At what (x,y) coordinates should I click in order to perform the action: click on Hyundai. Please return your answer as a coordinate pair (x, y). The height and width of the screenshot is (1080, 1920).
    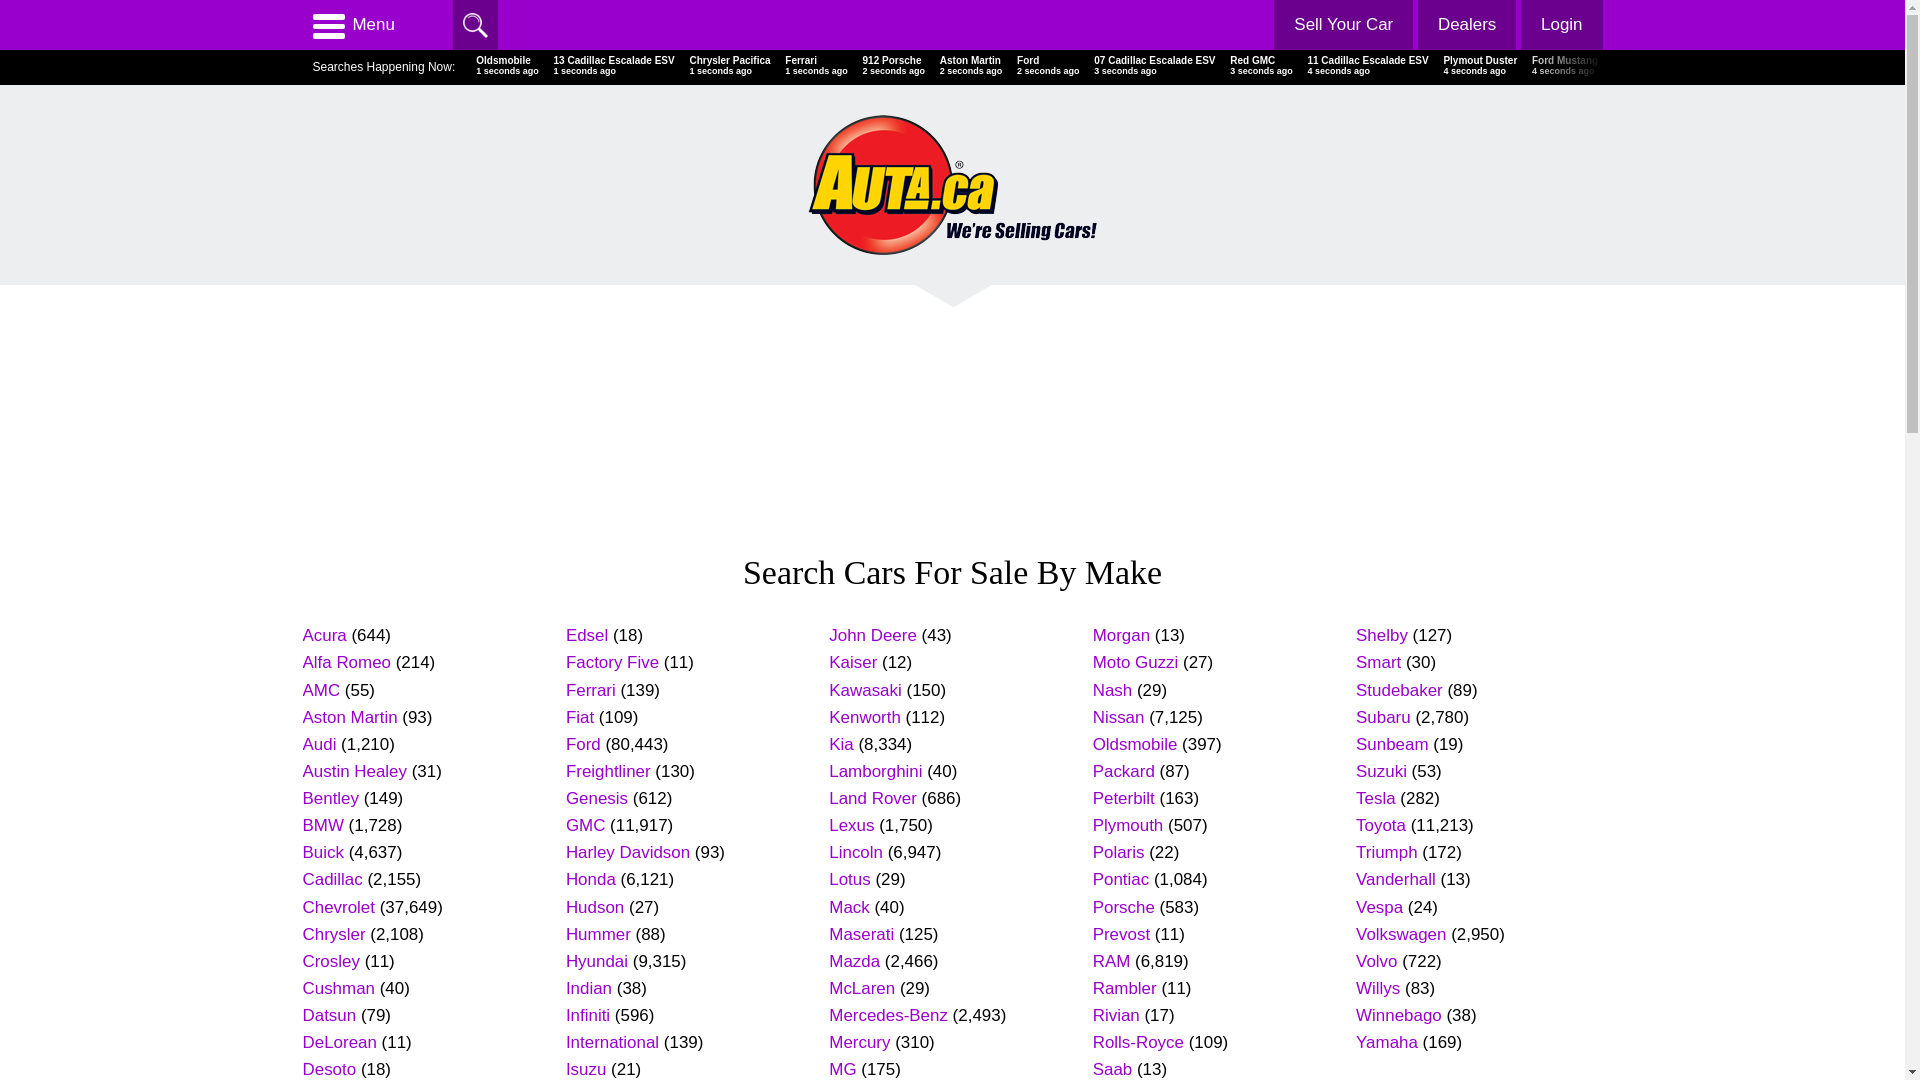
    Looking at the image, I should click on (597, 962).